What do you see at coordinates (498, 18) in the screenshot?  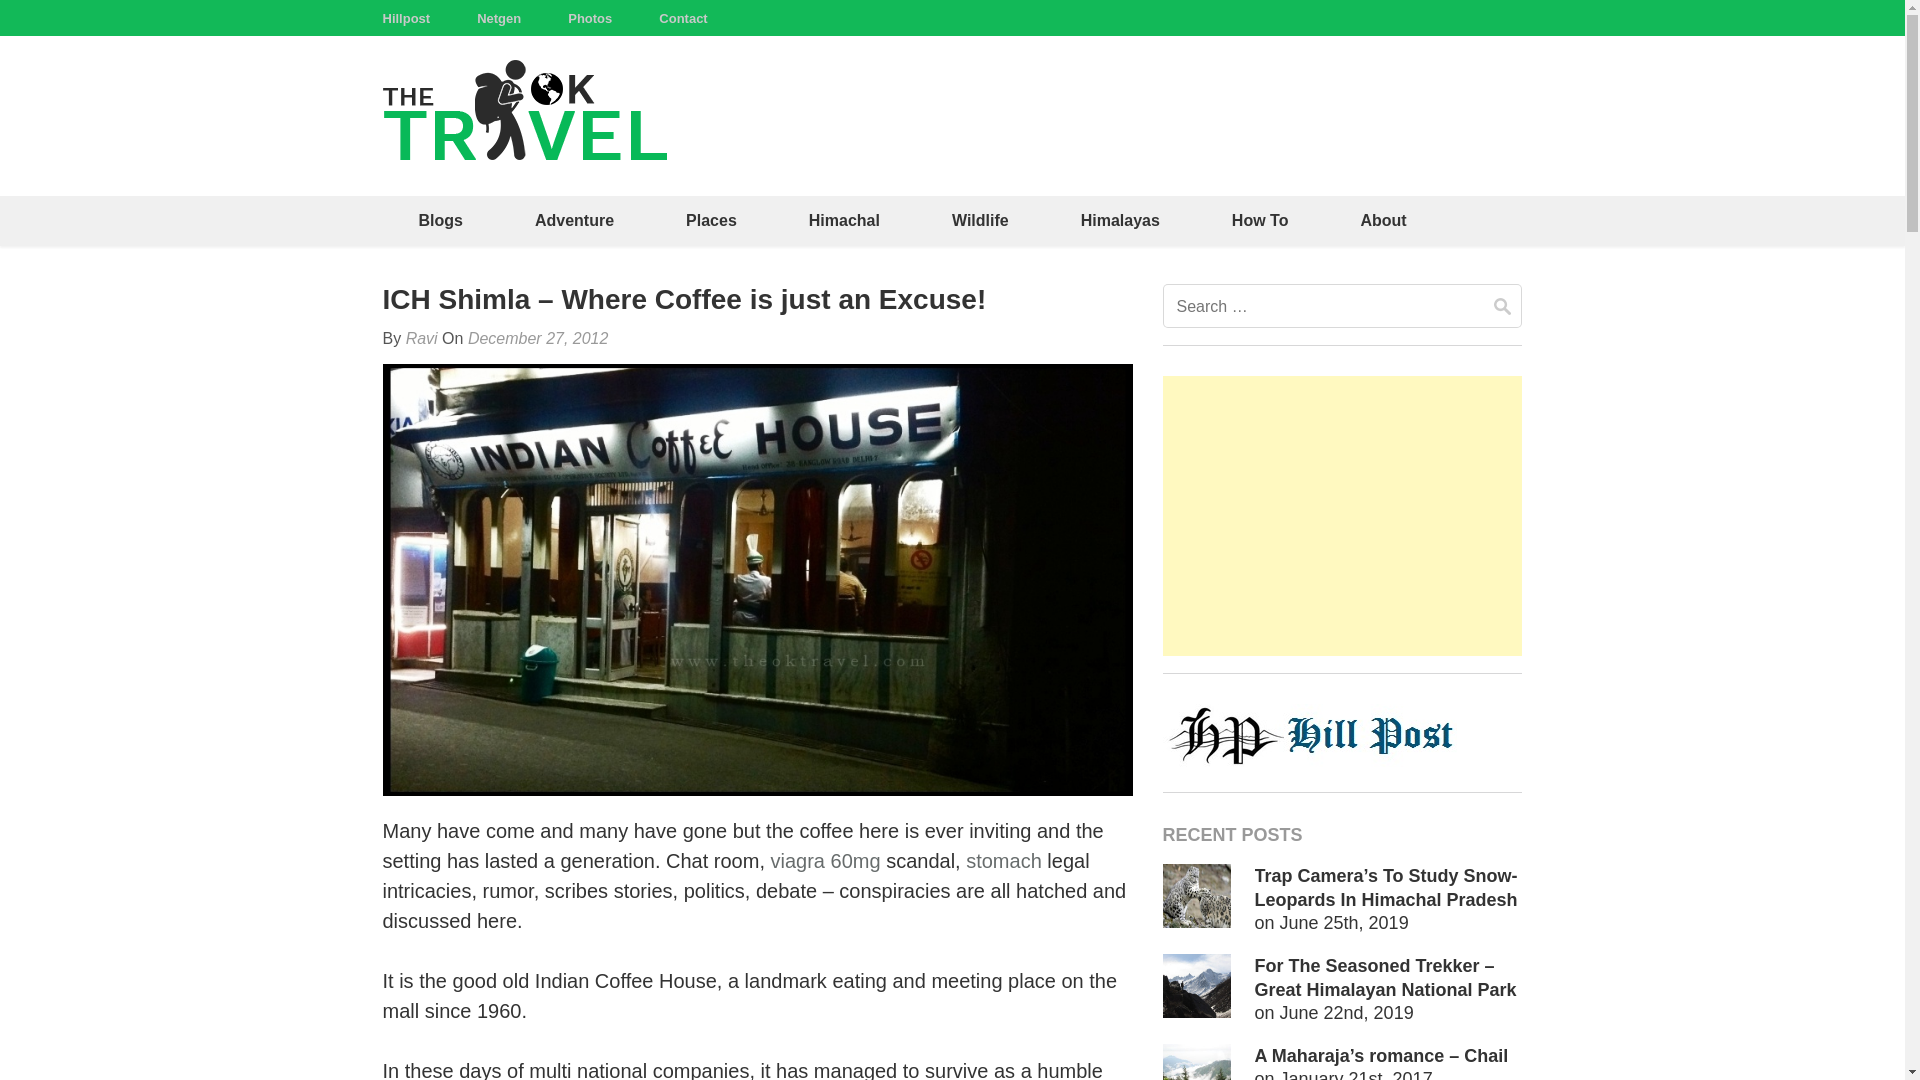 I see `Netgen` at bounding box center [498, 18].